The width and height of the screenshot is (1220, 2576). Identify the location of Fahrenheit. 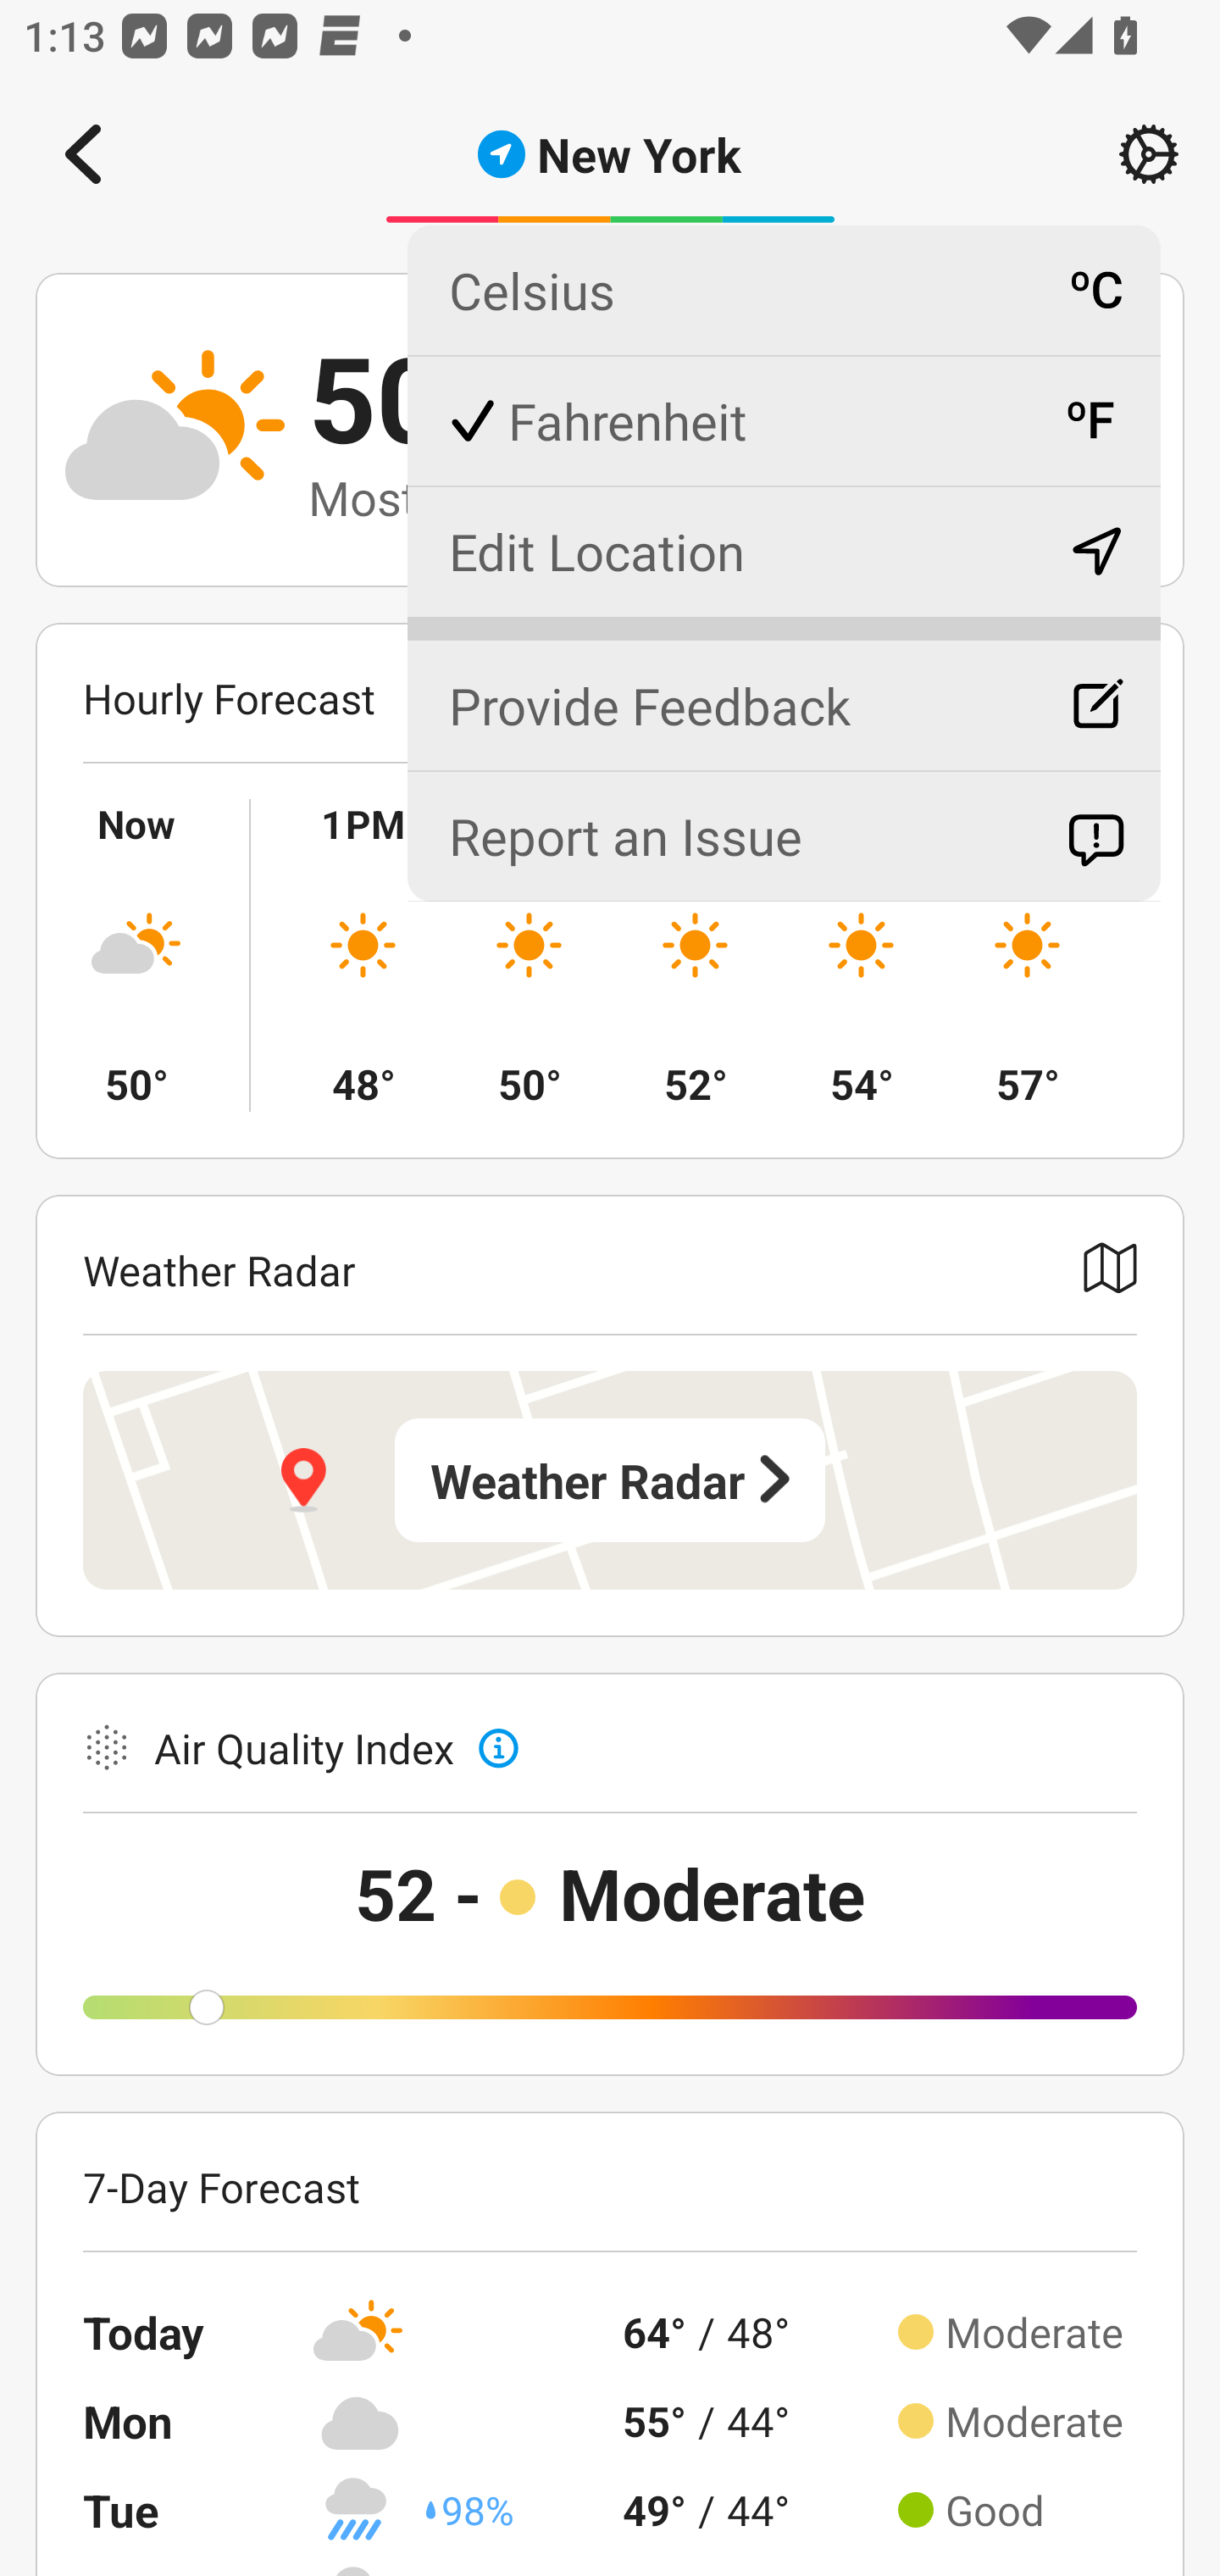
(783, 420).